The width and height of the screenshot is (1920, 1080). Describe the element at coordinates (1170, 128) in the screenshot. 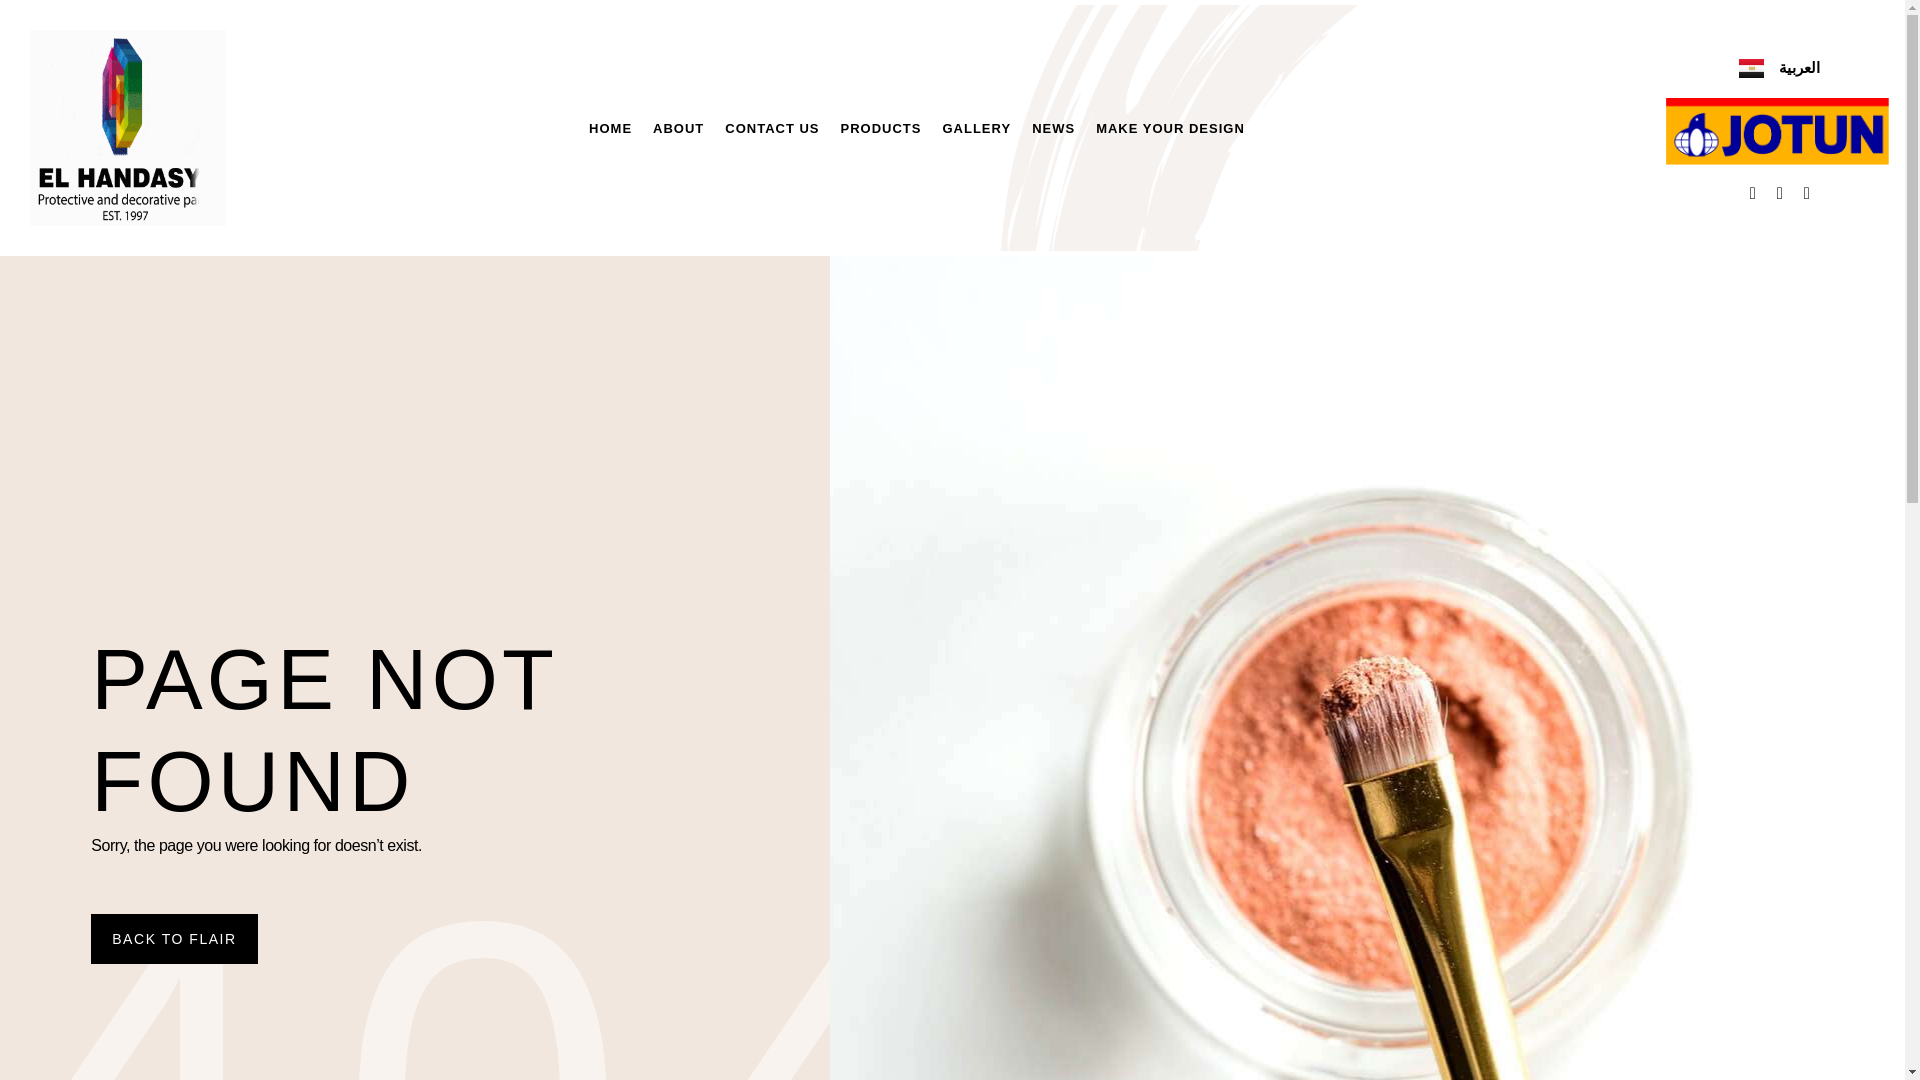

I see `MAKE YOUR DESIGN` at that location.